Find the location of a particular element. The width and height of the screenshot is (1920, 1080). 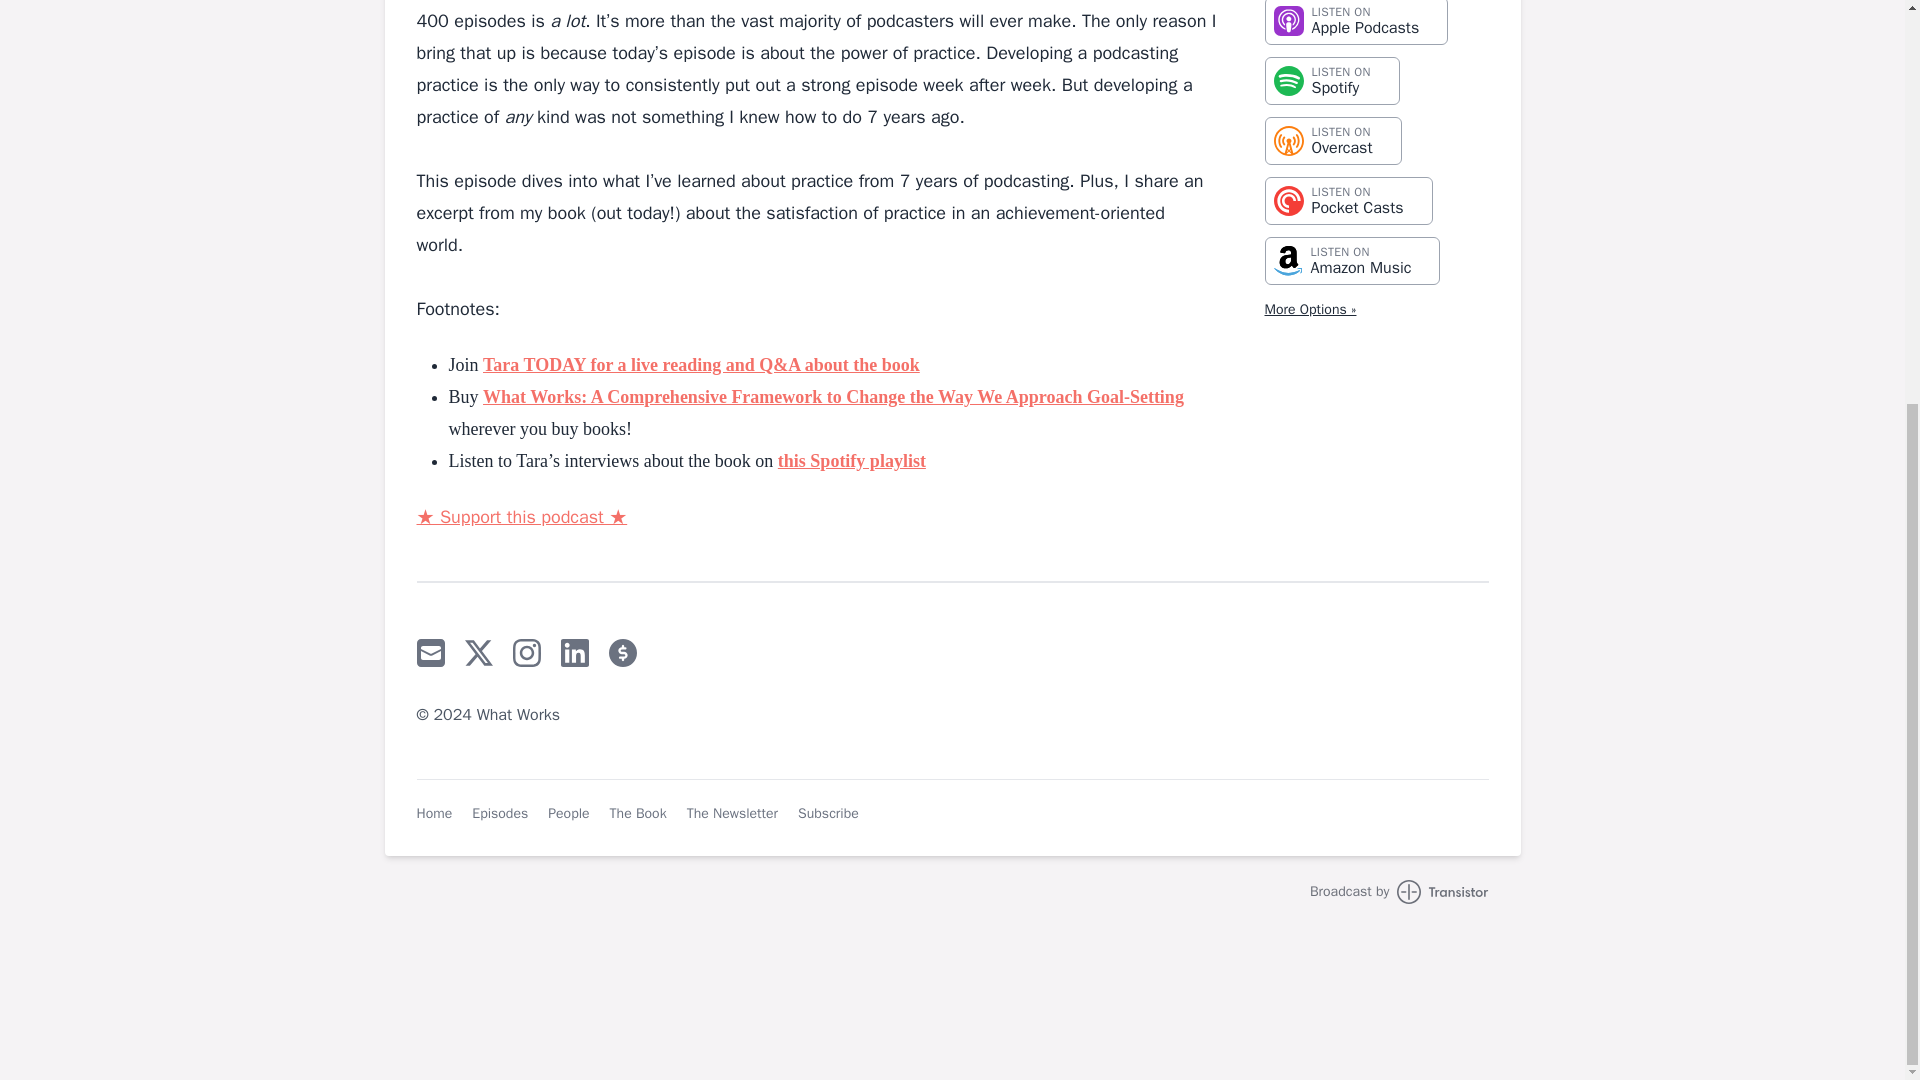

Episodes is located at coordinates (1355, 22).